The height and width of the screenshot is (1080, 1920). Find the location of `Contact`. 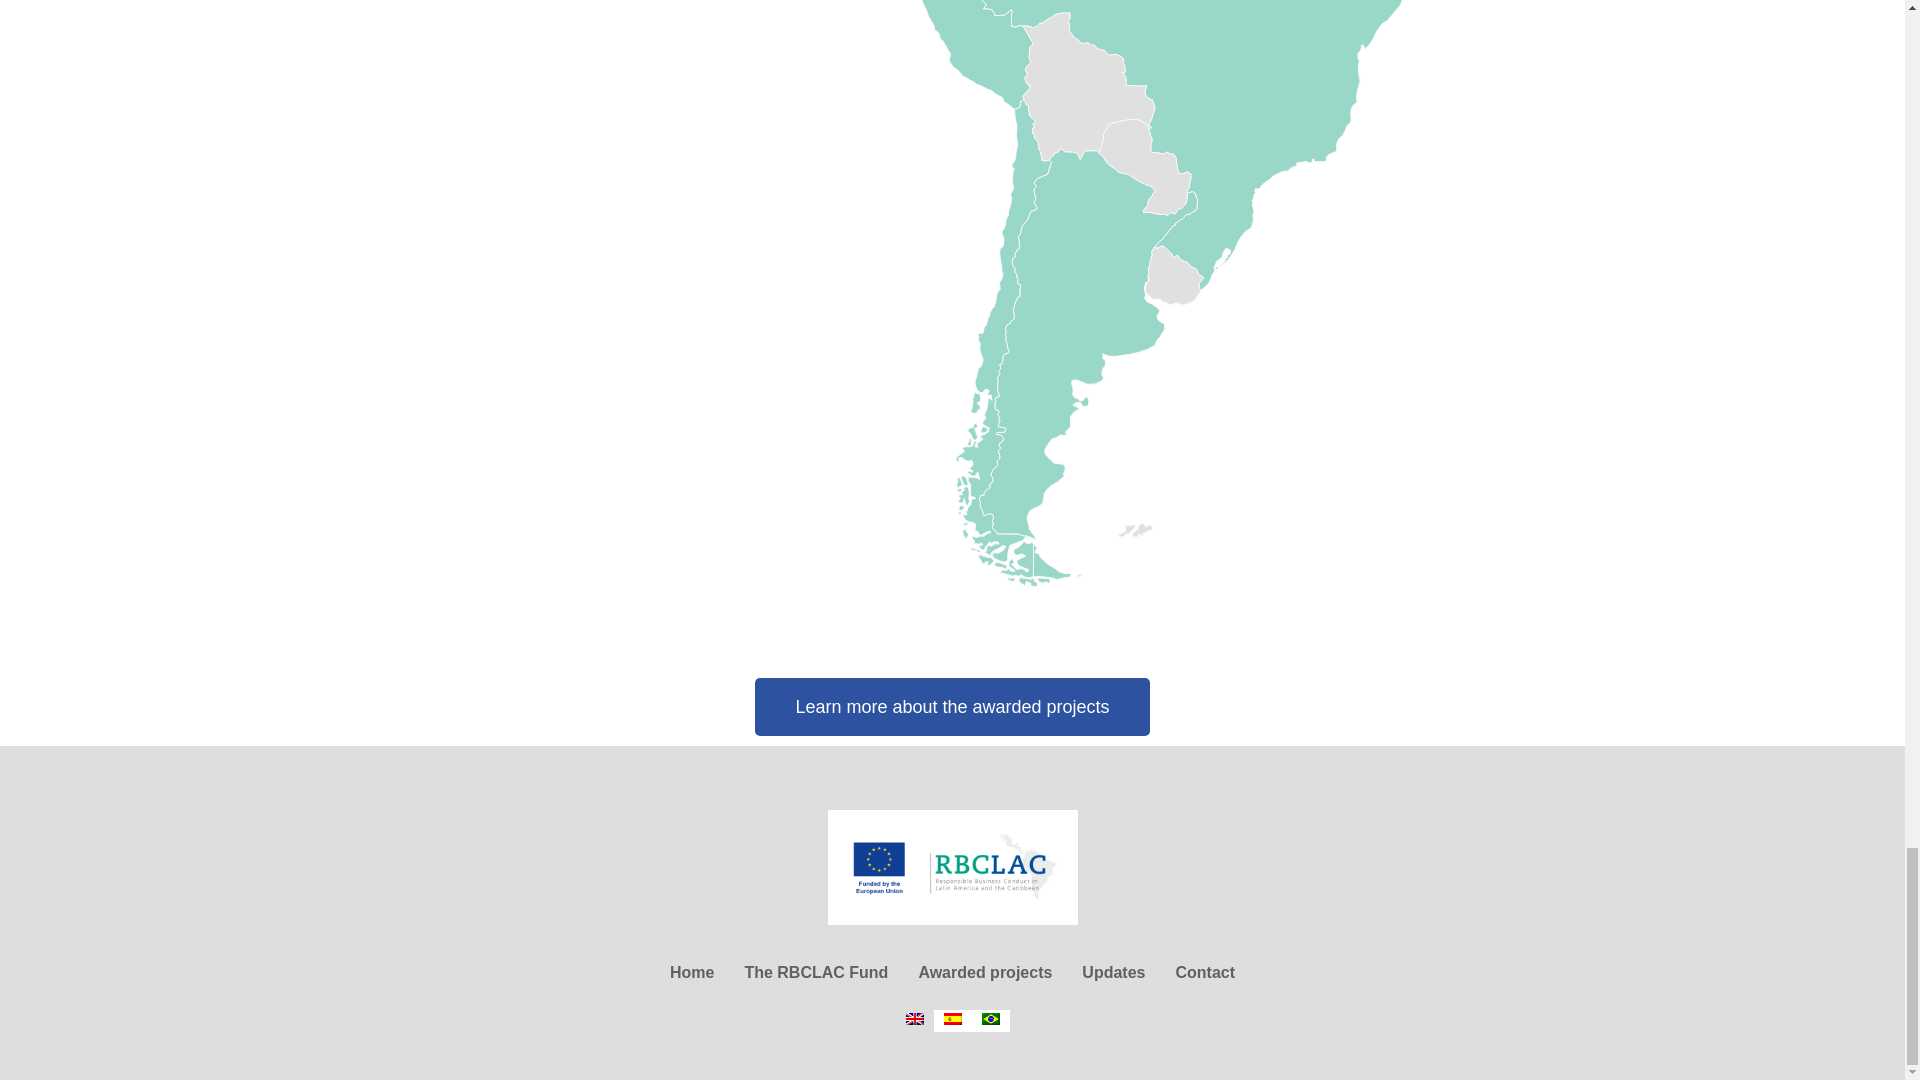

Contact is located at coordinates (1204, 972).